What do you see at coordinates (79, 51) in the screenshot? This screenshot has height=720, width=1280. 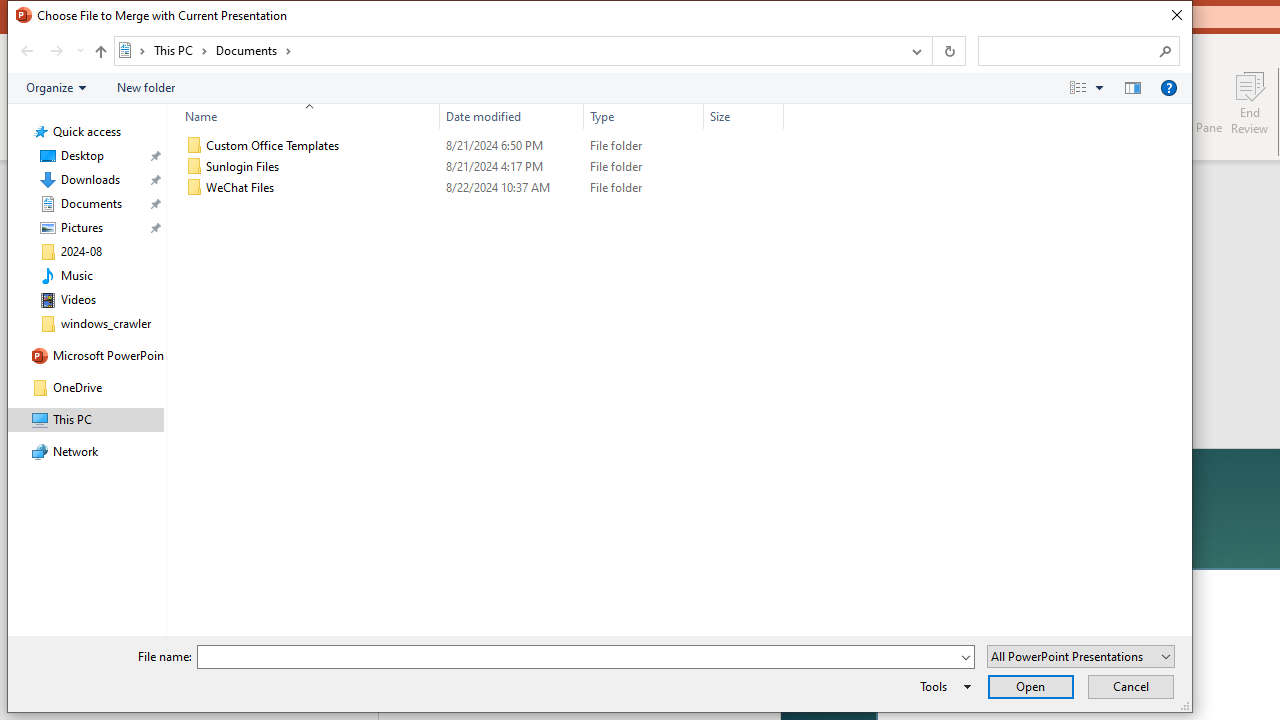 I see `Recent locations` at bounding box center [79, 51].